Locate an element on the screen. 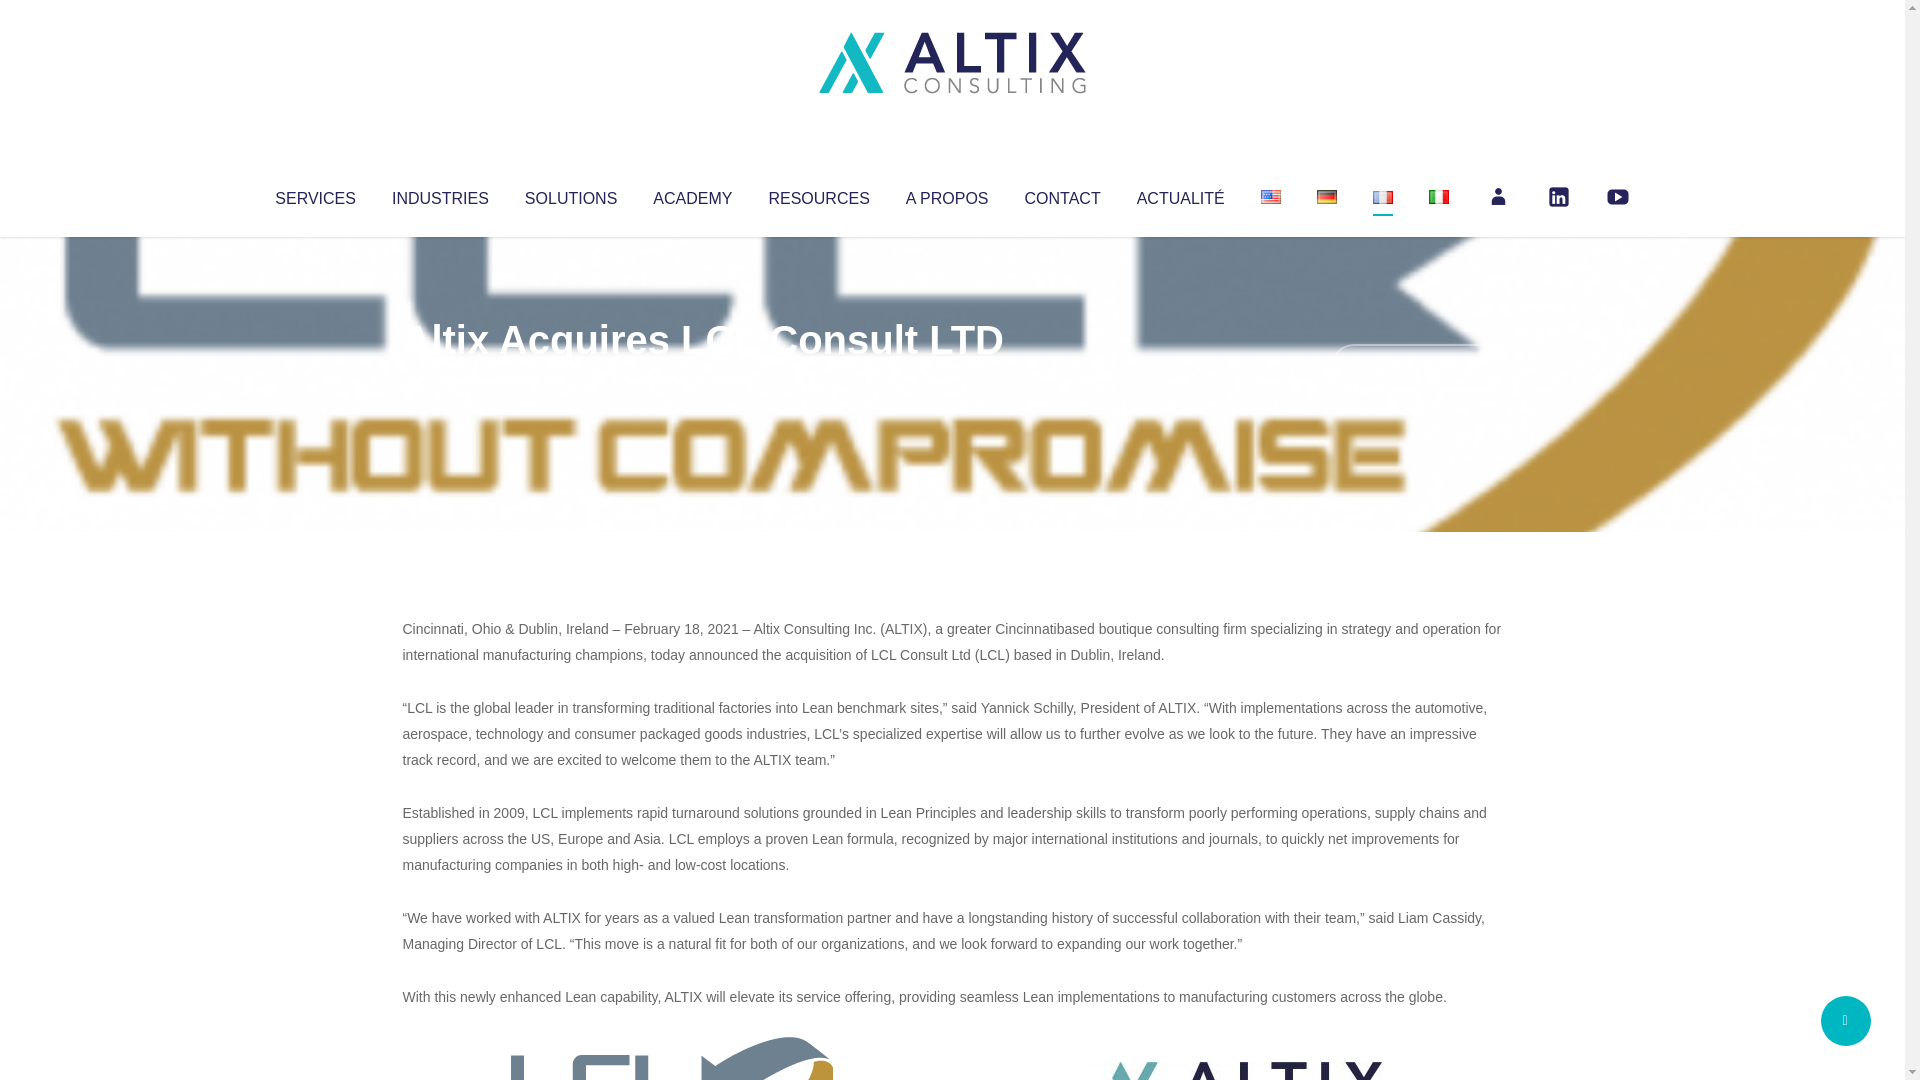 Image resolution: width=1920 pixels, height=1080 pixels. No Comments is located at coordinates (1416, 366).